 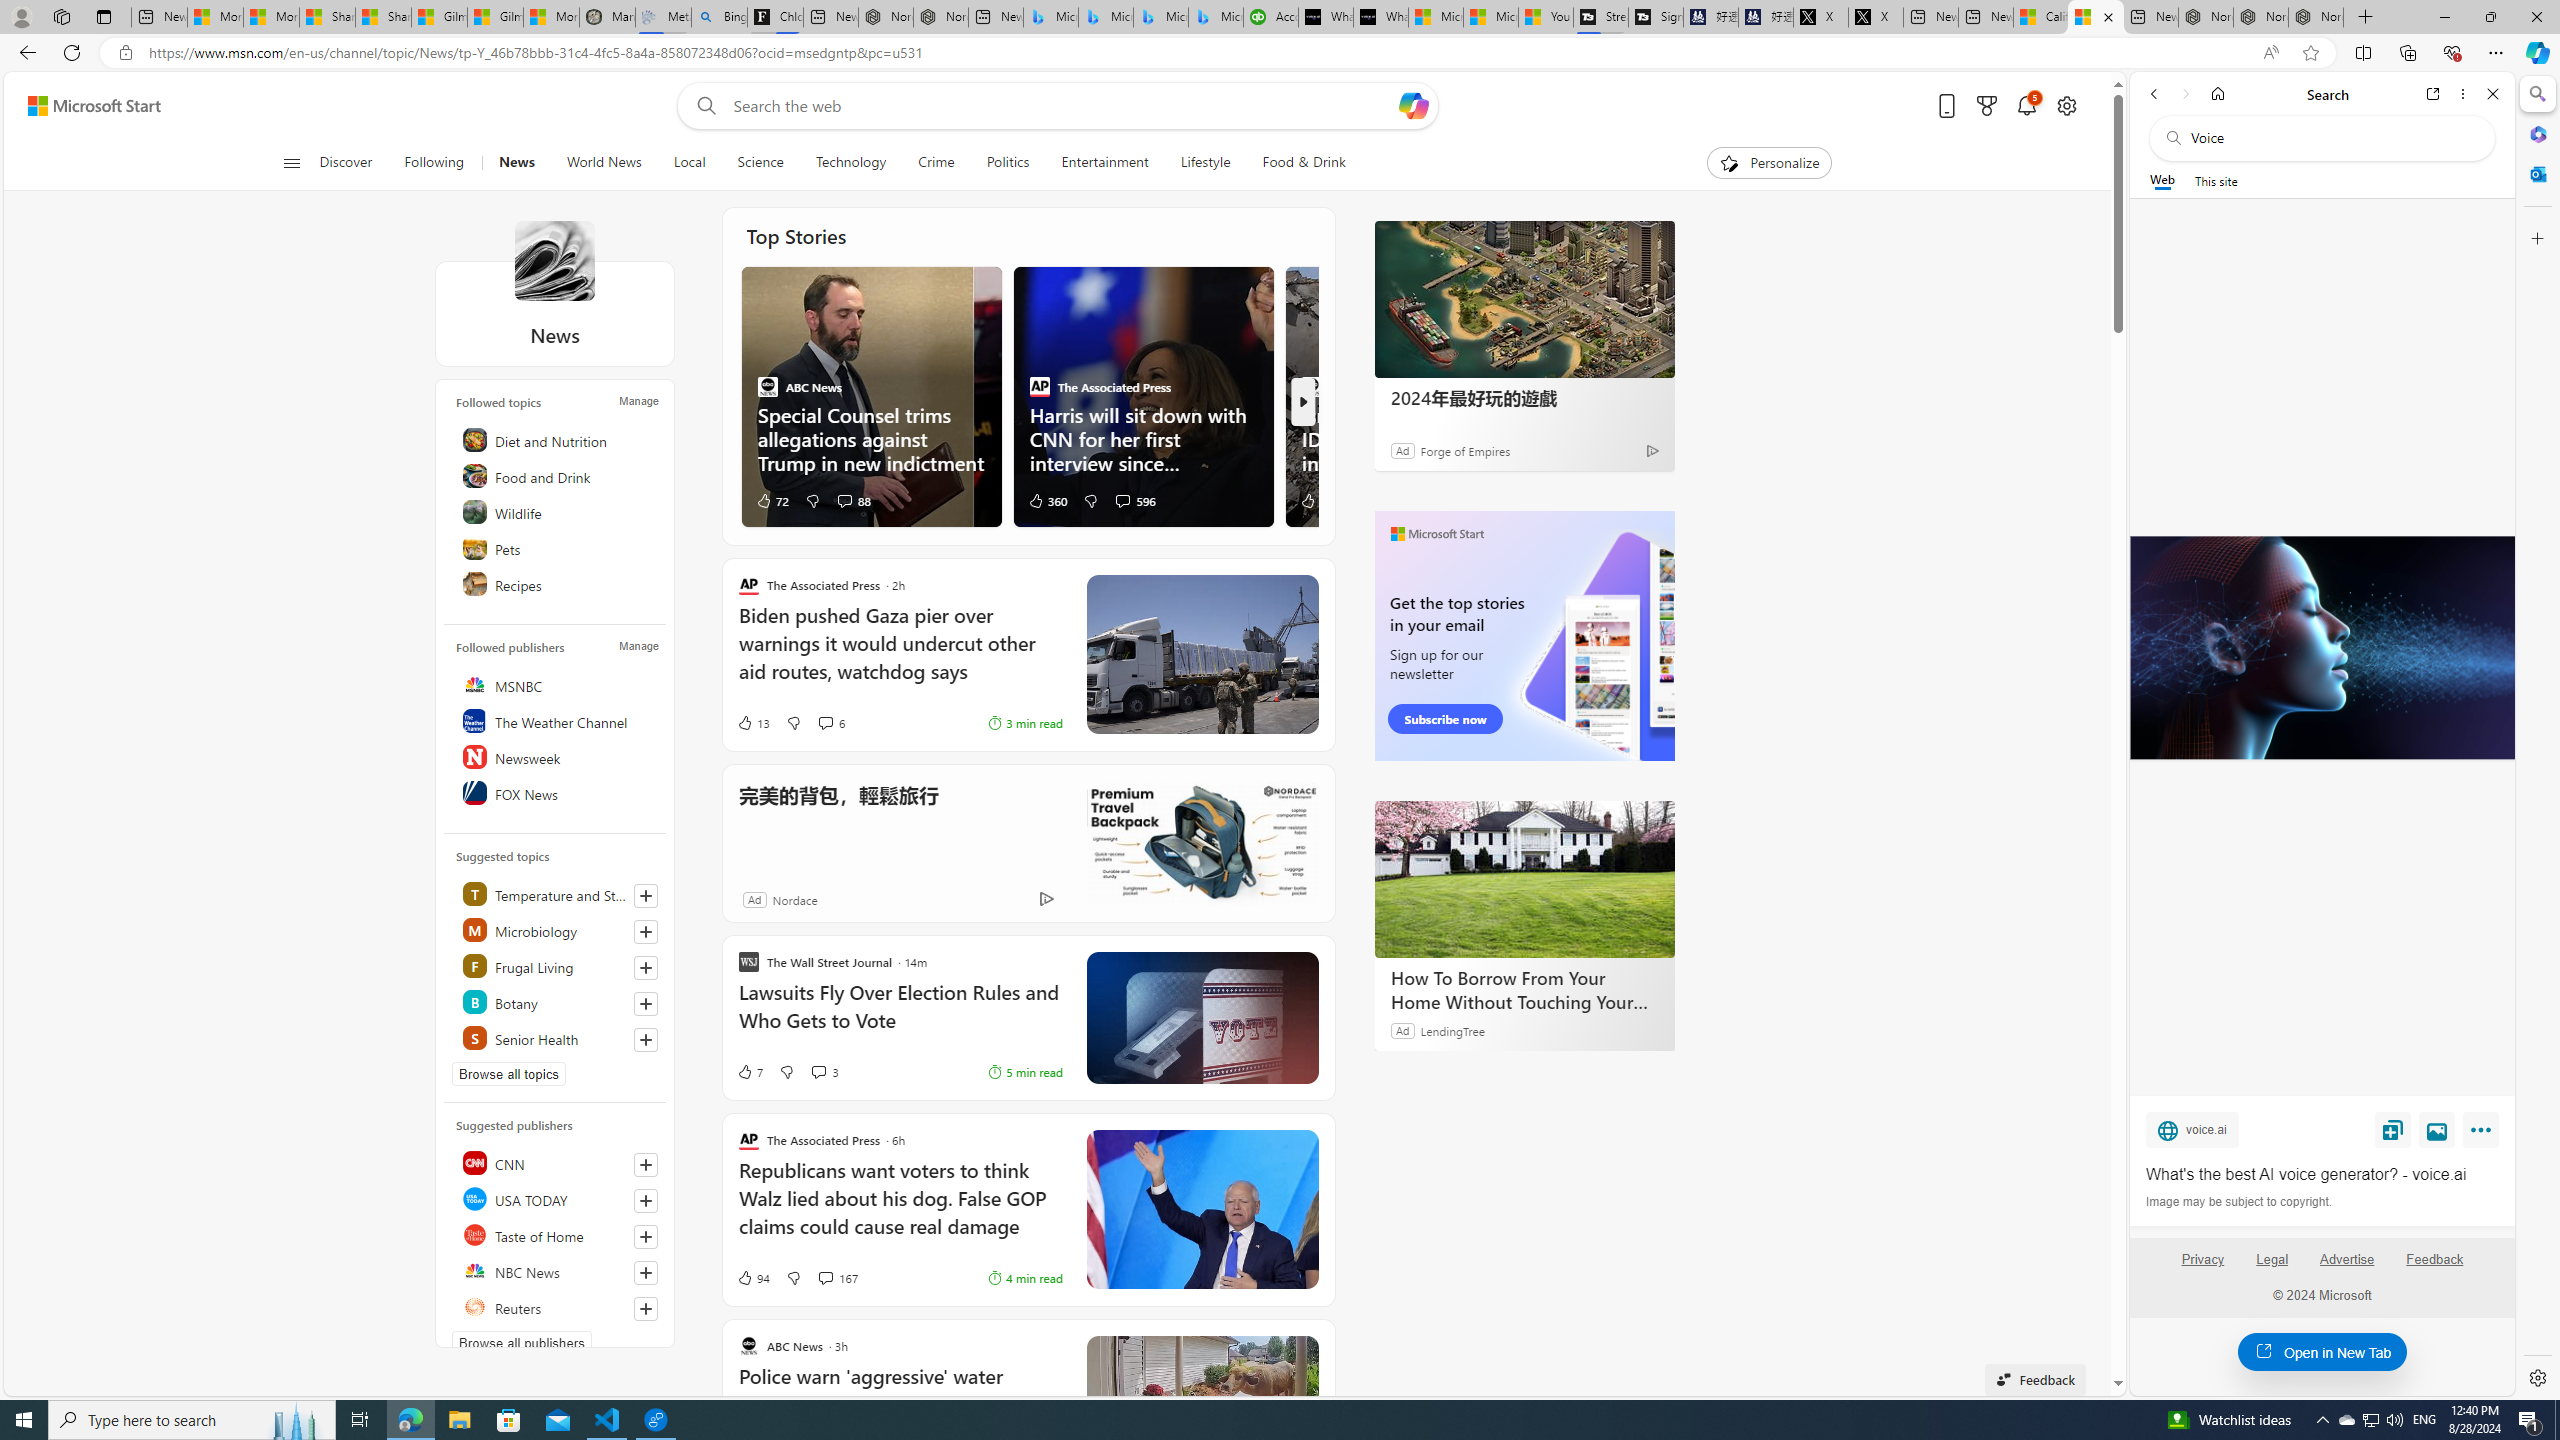 What do you see at coordinates (638, 646) in the screenshot?
I see `Manage` at bounding box center [638, 646].